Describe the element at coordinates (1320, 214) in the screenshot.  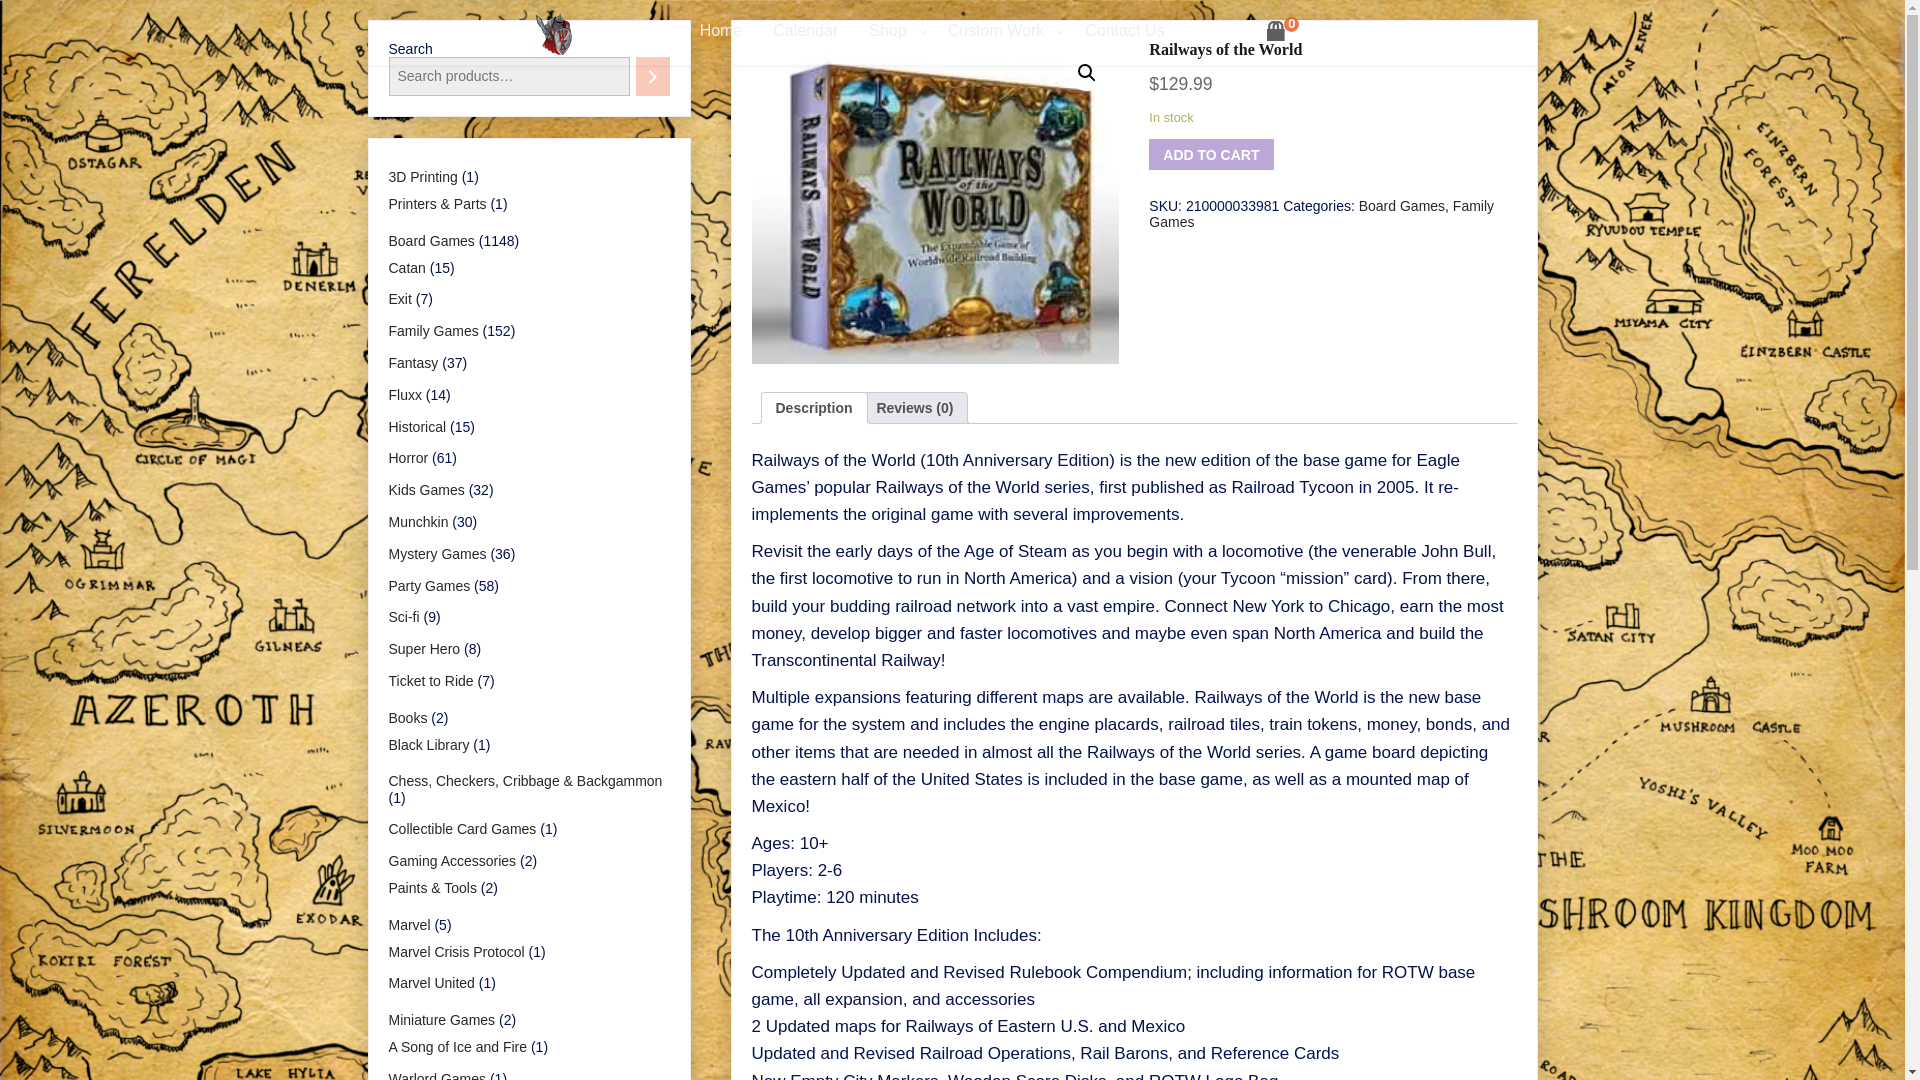
I see `Family Games` at that location.